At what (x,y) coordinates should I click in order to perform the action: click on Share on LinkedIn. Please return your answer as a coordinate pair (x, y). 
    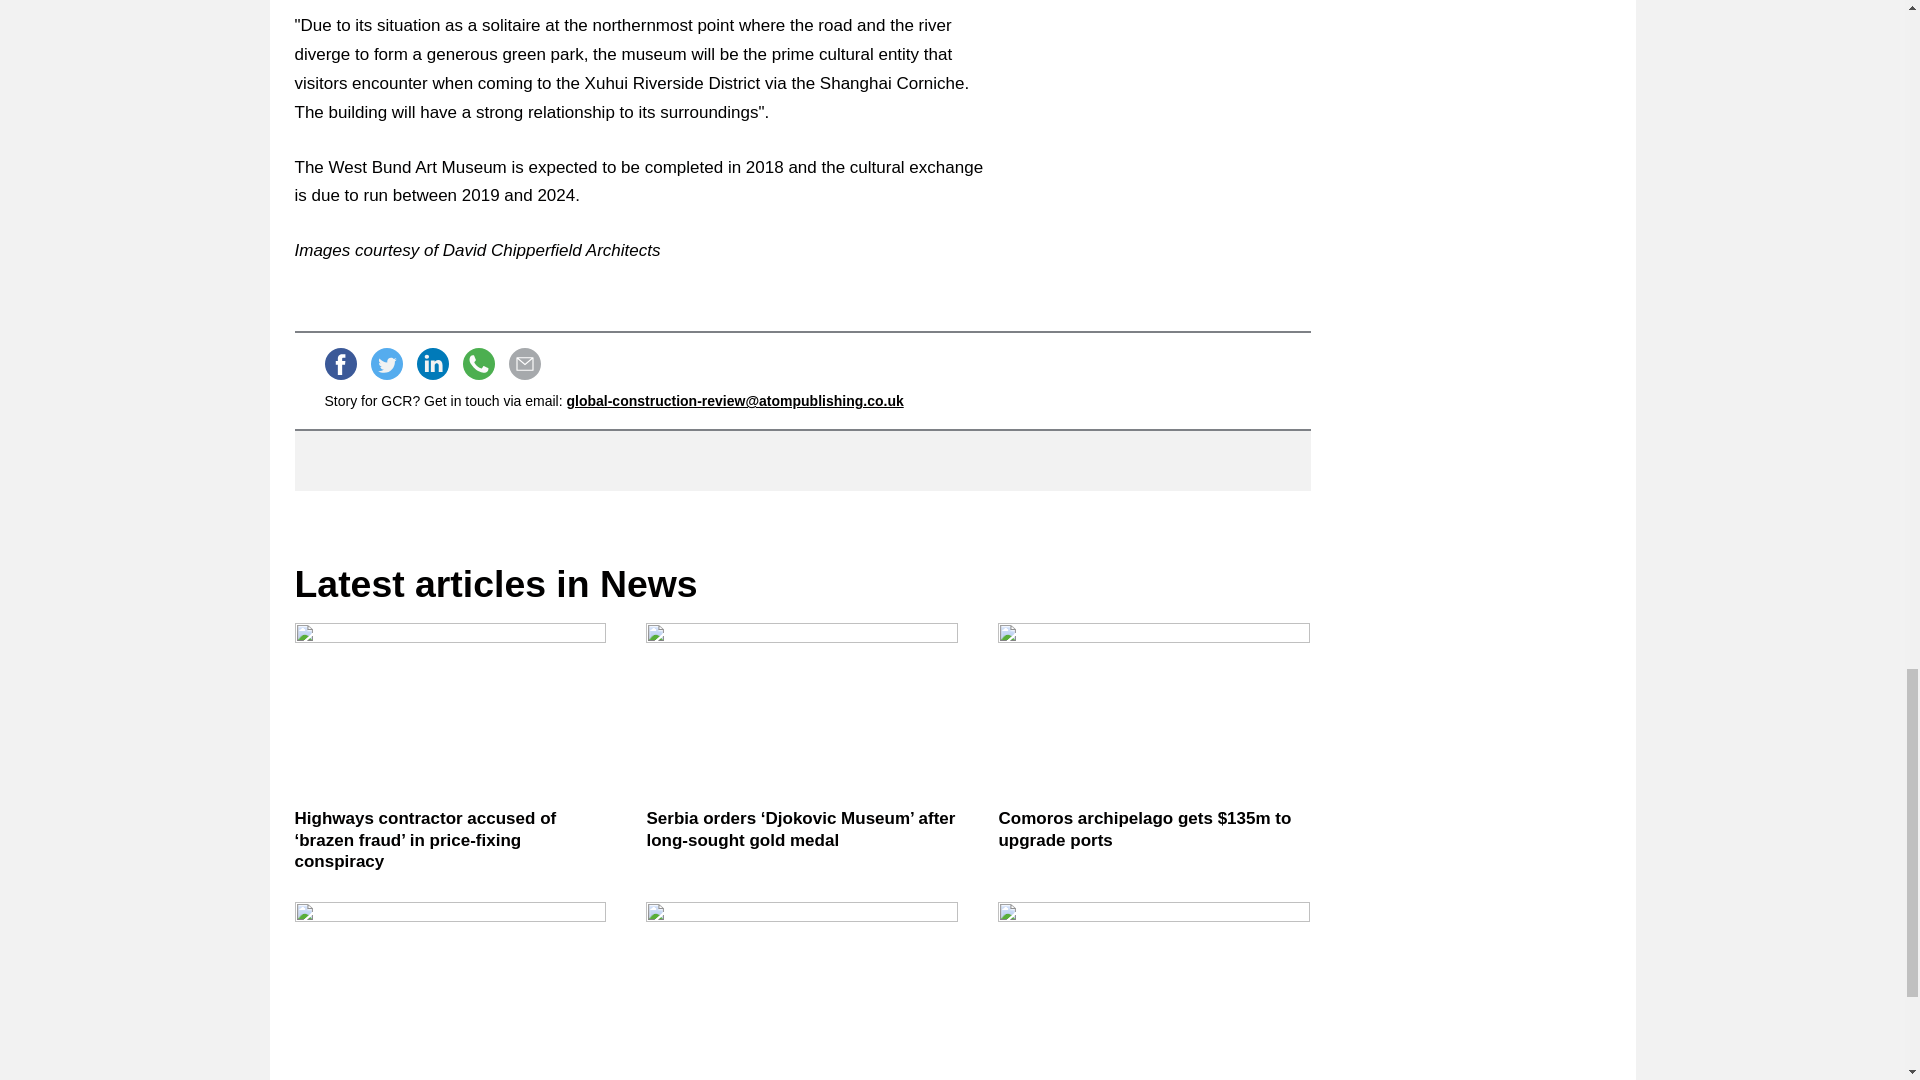
    Looking at the image, I should click on (432, 364).